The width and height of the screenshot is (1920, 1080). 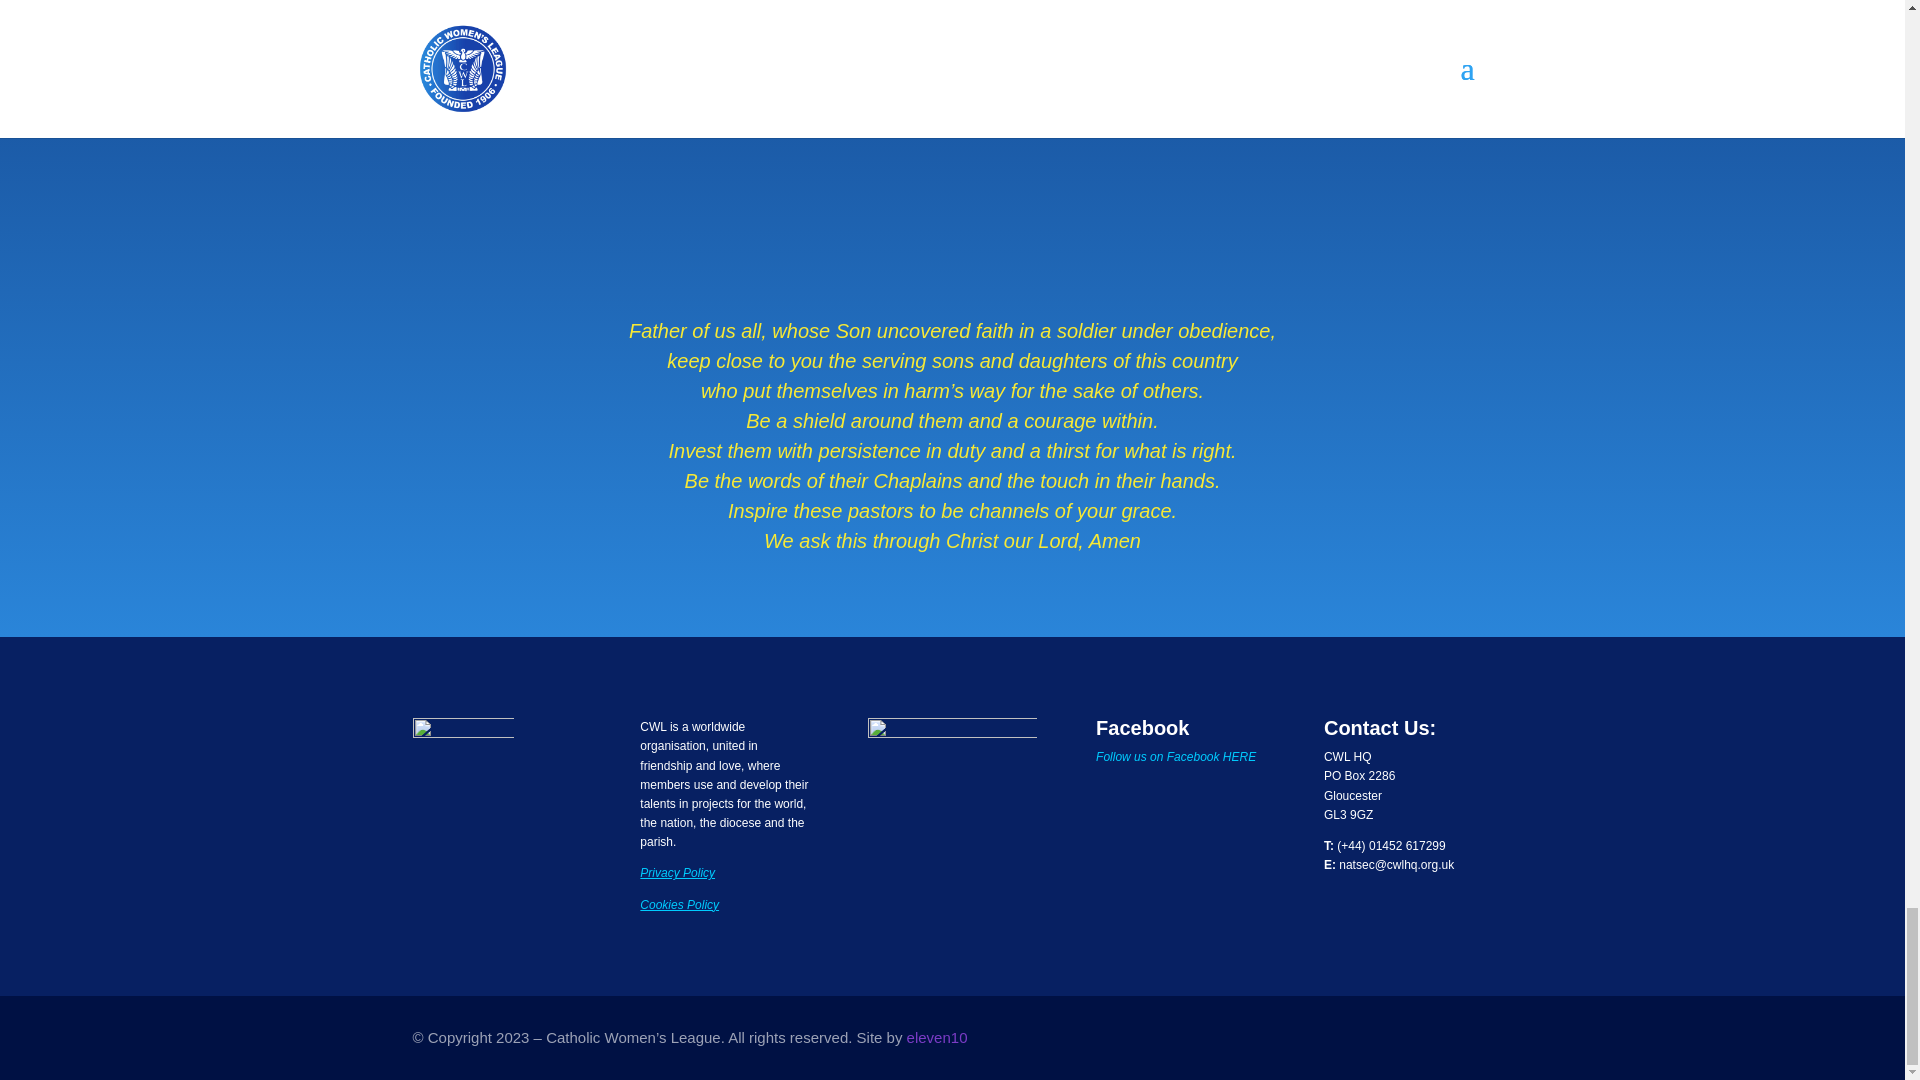 What do you see at coordinates (953, 144) in the screenshot?
I see `CWL-Support` at bounding box center [953, 144].